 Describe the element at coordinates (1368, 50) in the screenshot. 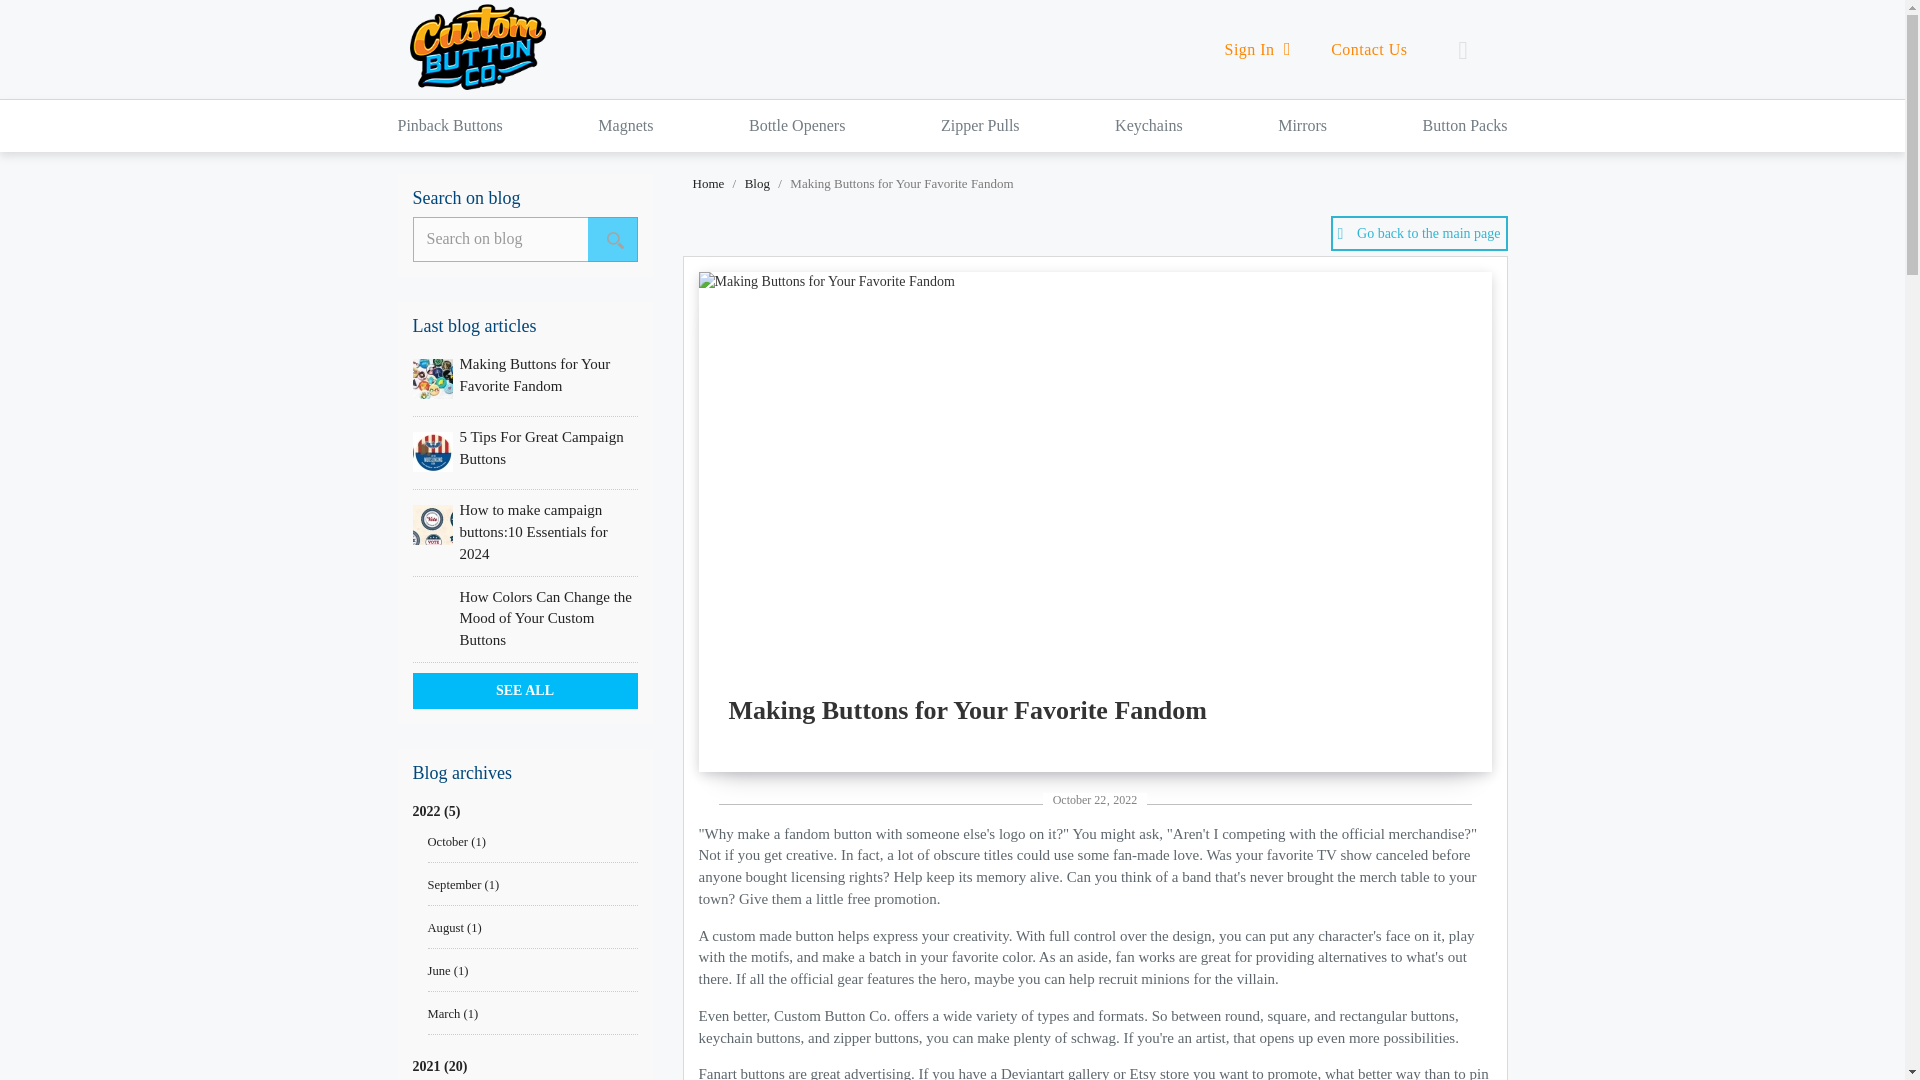

I see `Contact Us` at that location.